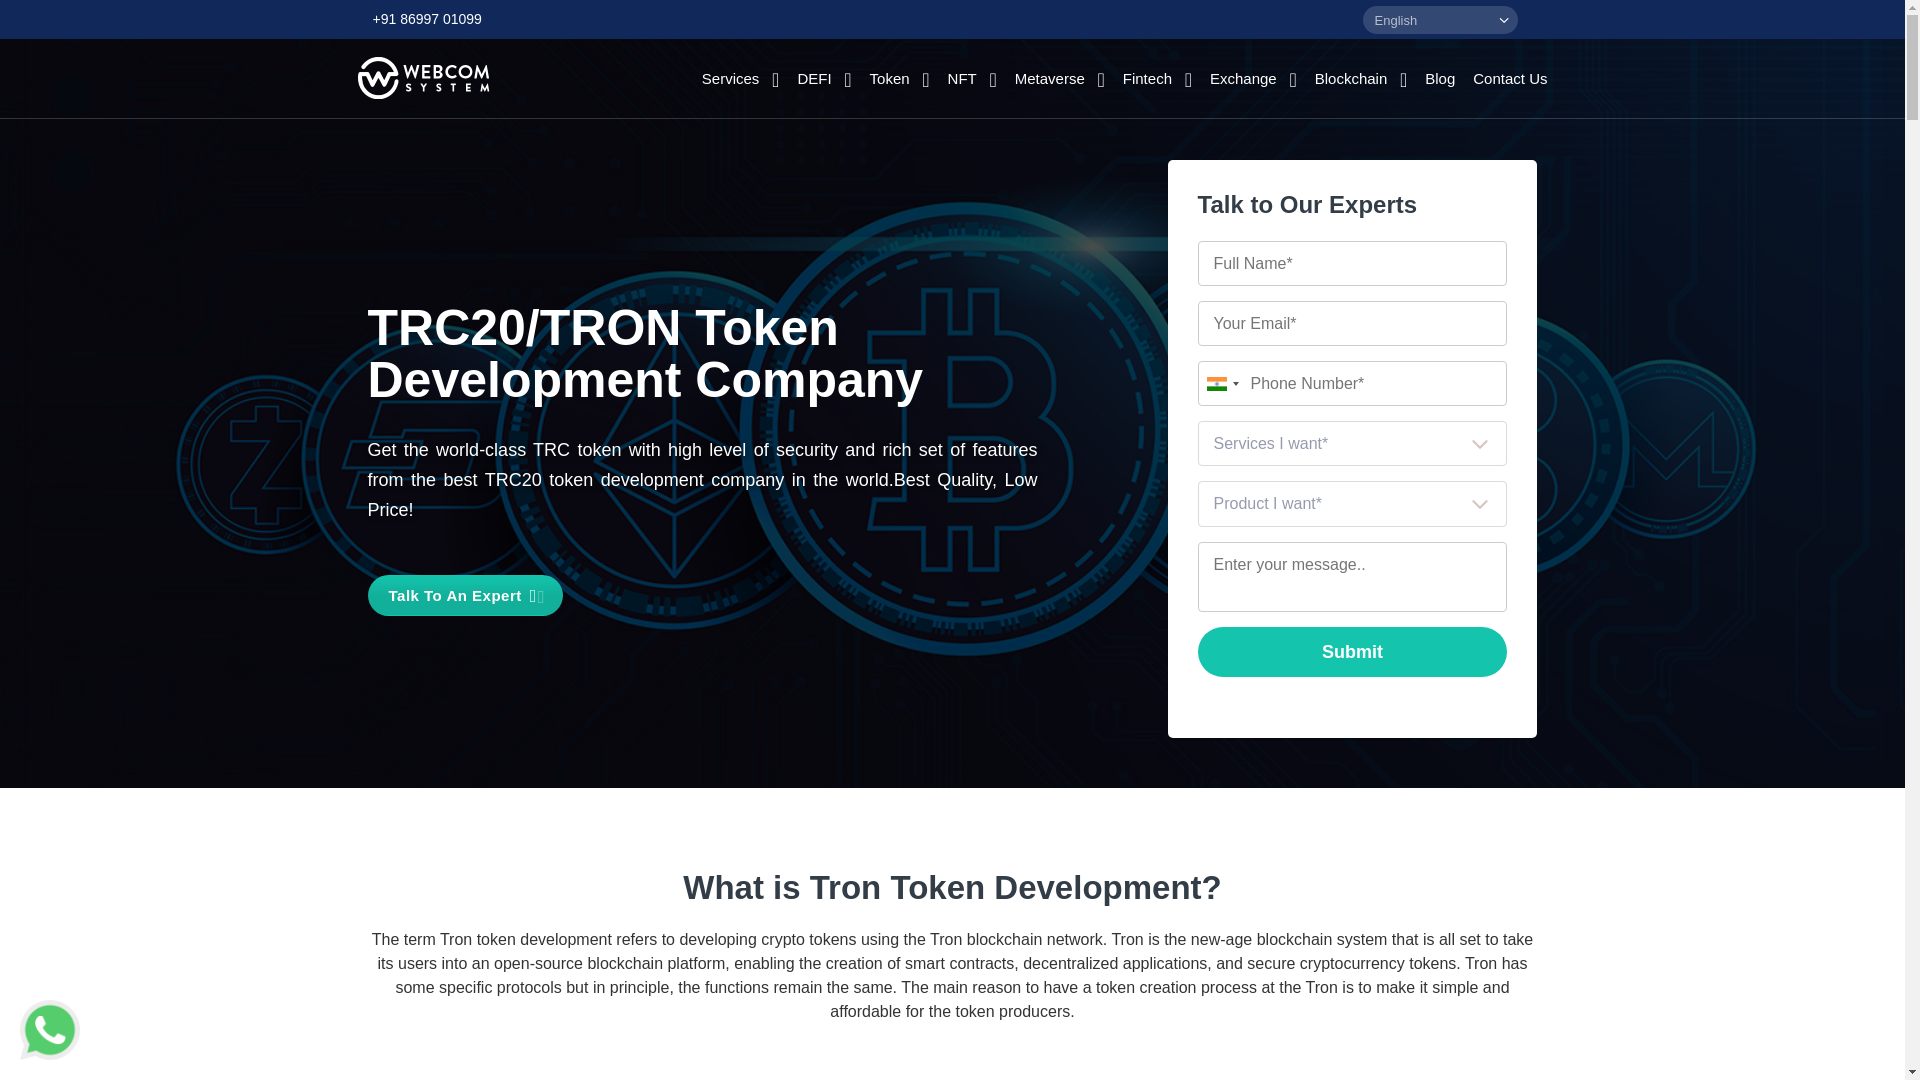  Describe the element at coordinates (1352, 652) in the screenshot. I see `Submit` at that location.